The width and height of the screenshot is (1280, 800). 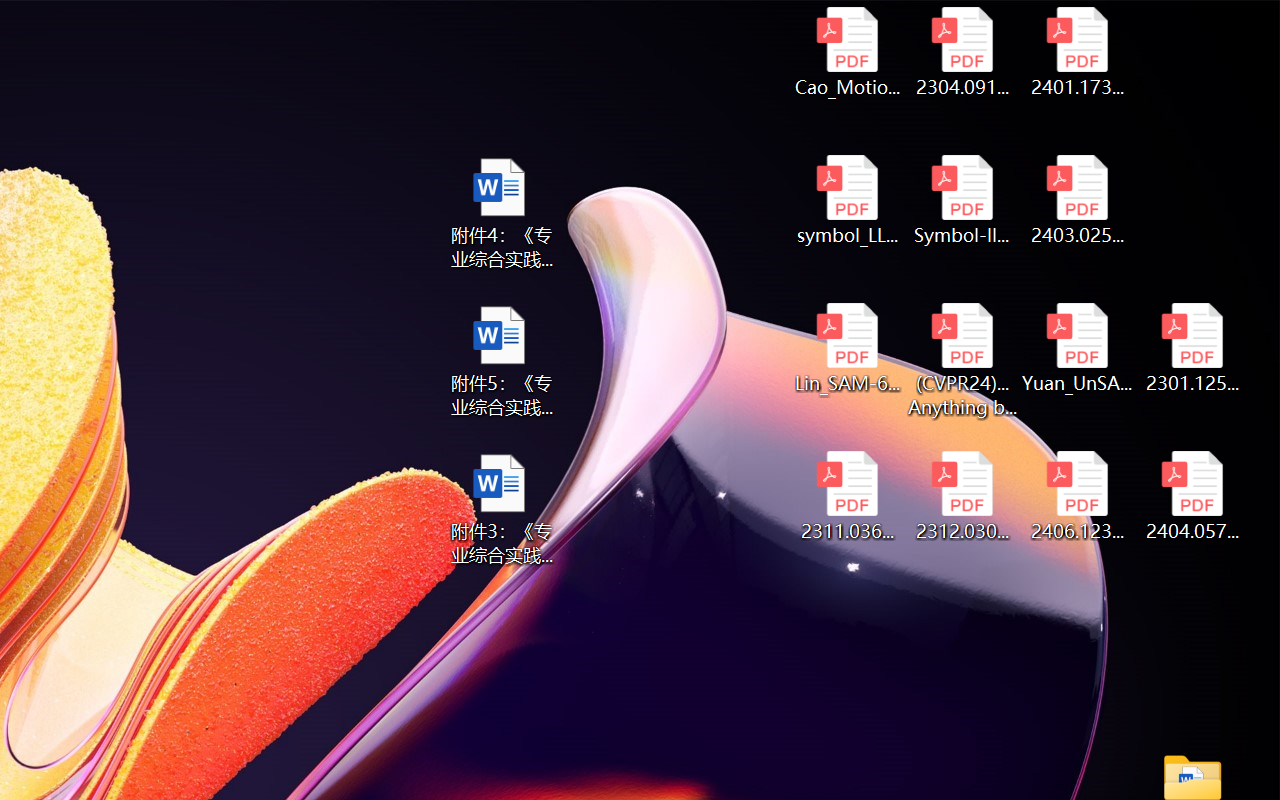 What do you see at coordinates (1192, 348) in the screenshot?
I see `2301.12597v3.pdf` at bounding box center [1192, 348].